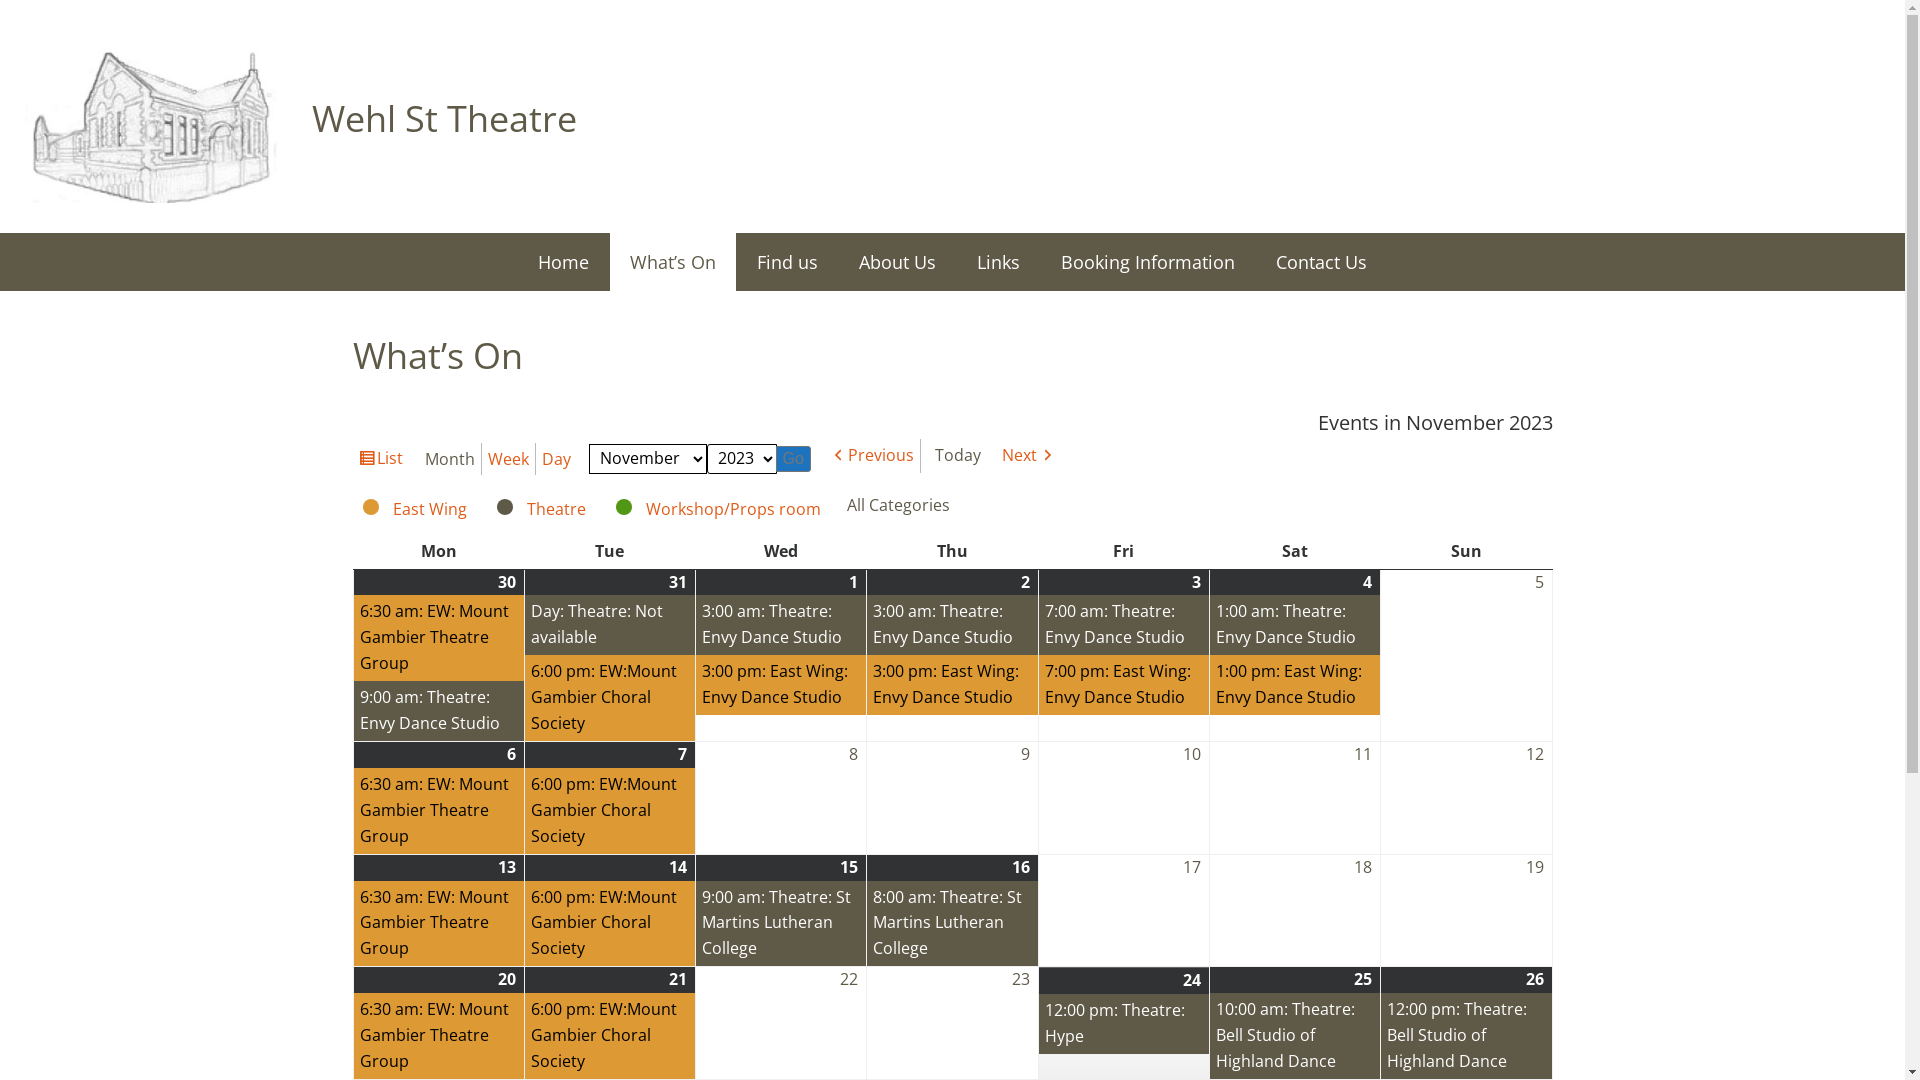  What do you see at coordinates (952, 685) in the screenshot?
I see `3:00 pm: East Wing: Envy Dance Studio` at bounding box center [952, 685].